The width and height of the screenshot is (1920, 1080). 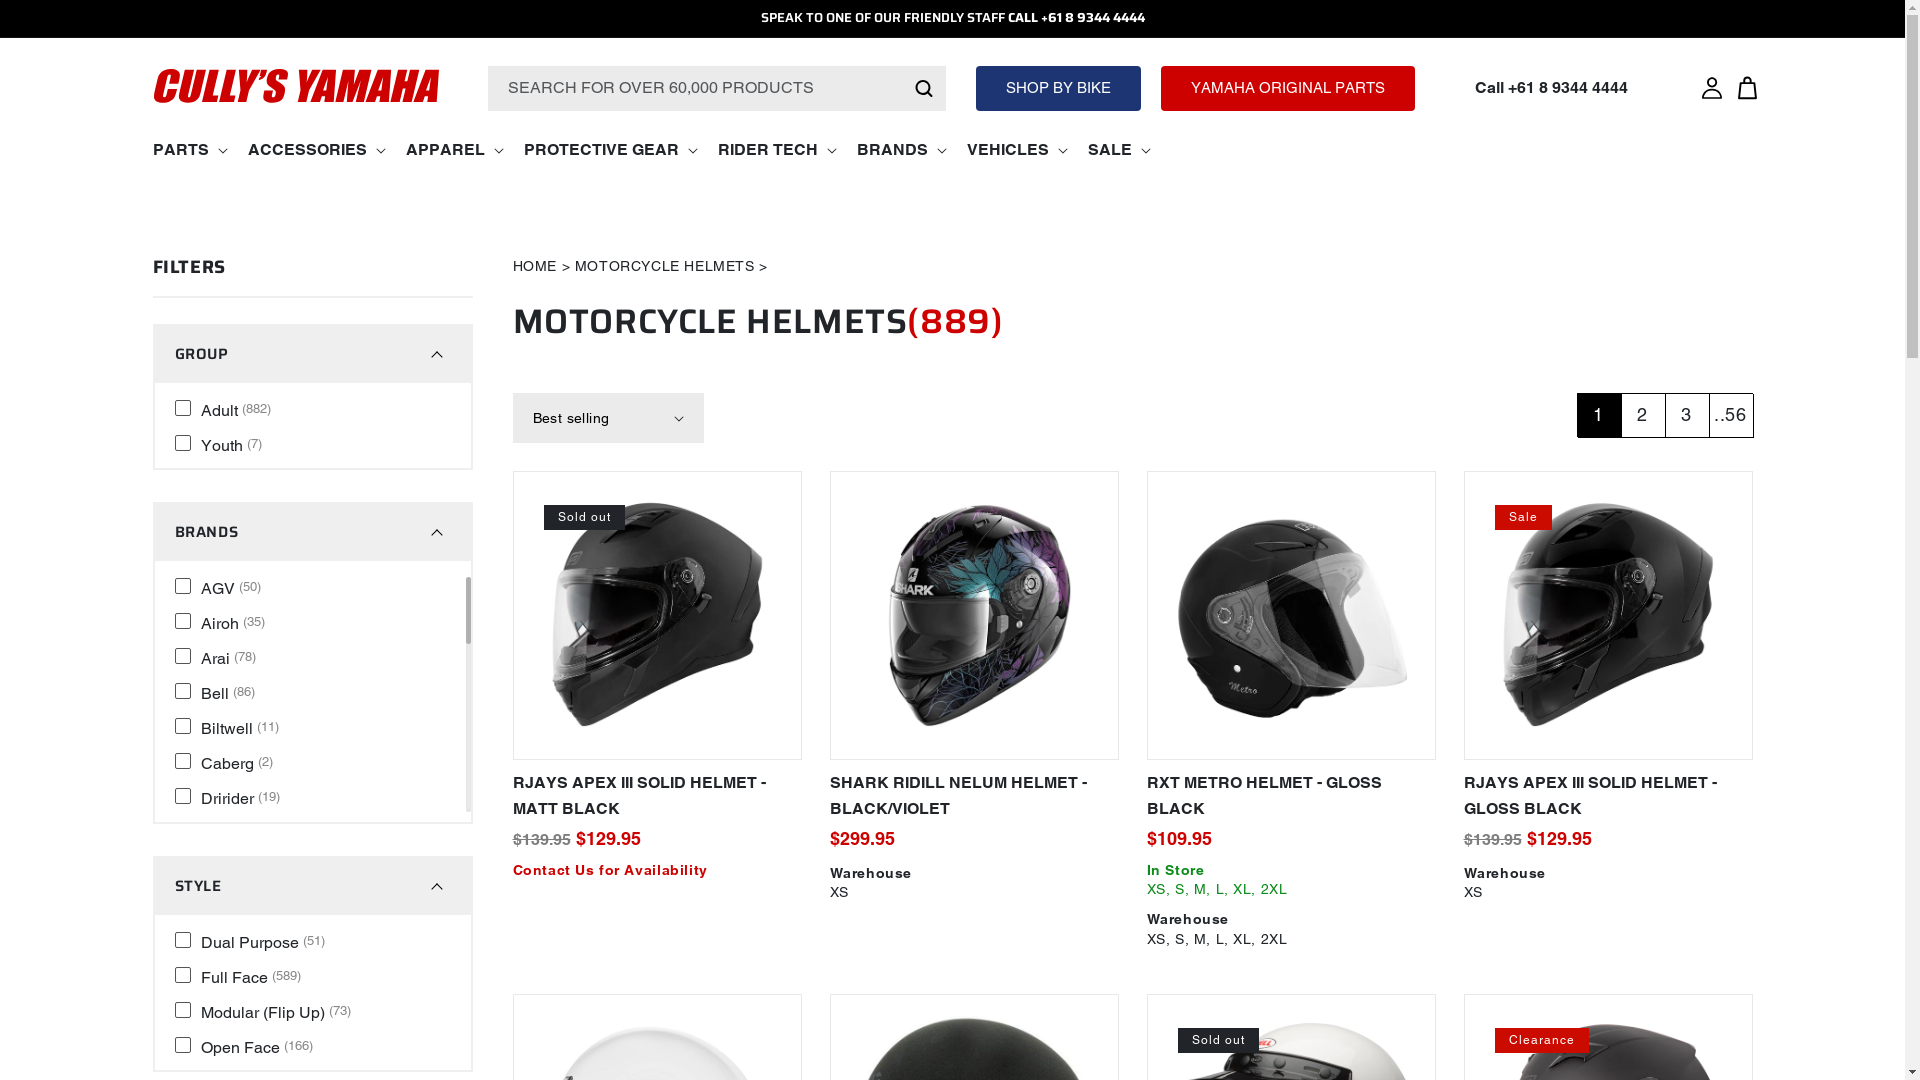 What do you see at coordinates (534, 266) in the screenshot?
I see `HOME` at bounding box center [534, 266].